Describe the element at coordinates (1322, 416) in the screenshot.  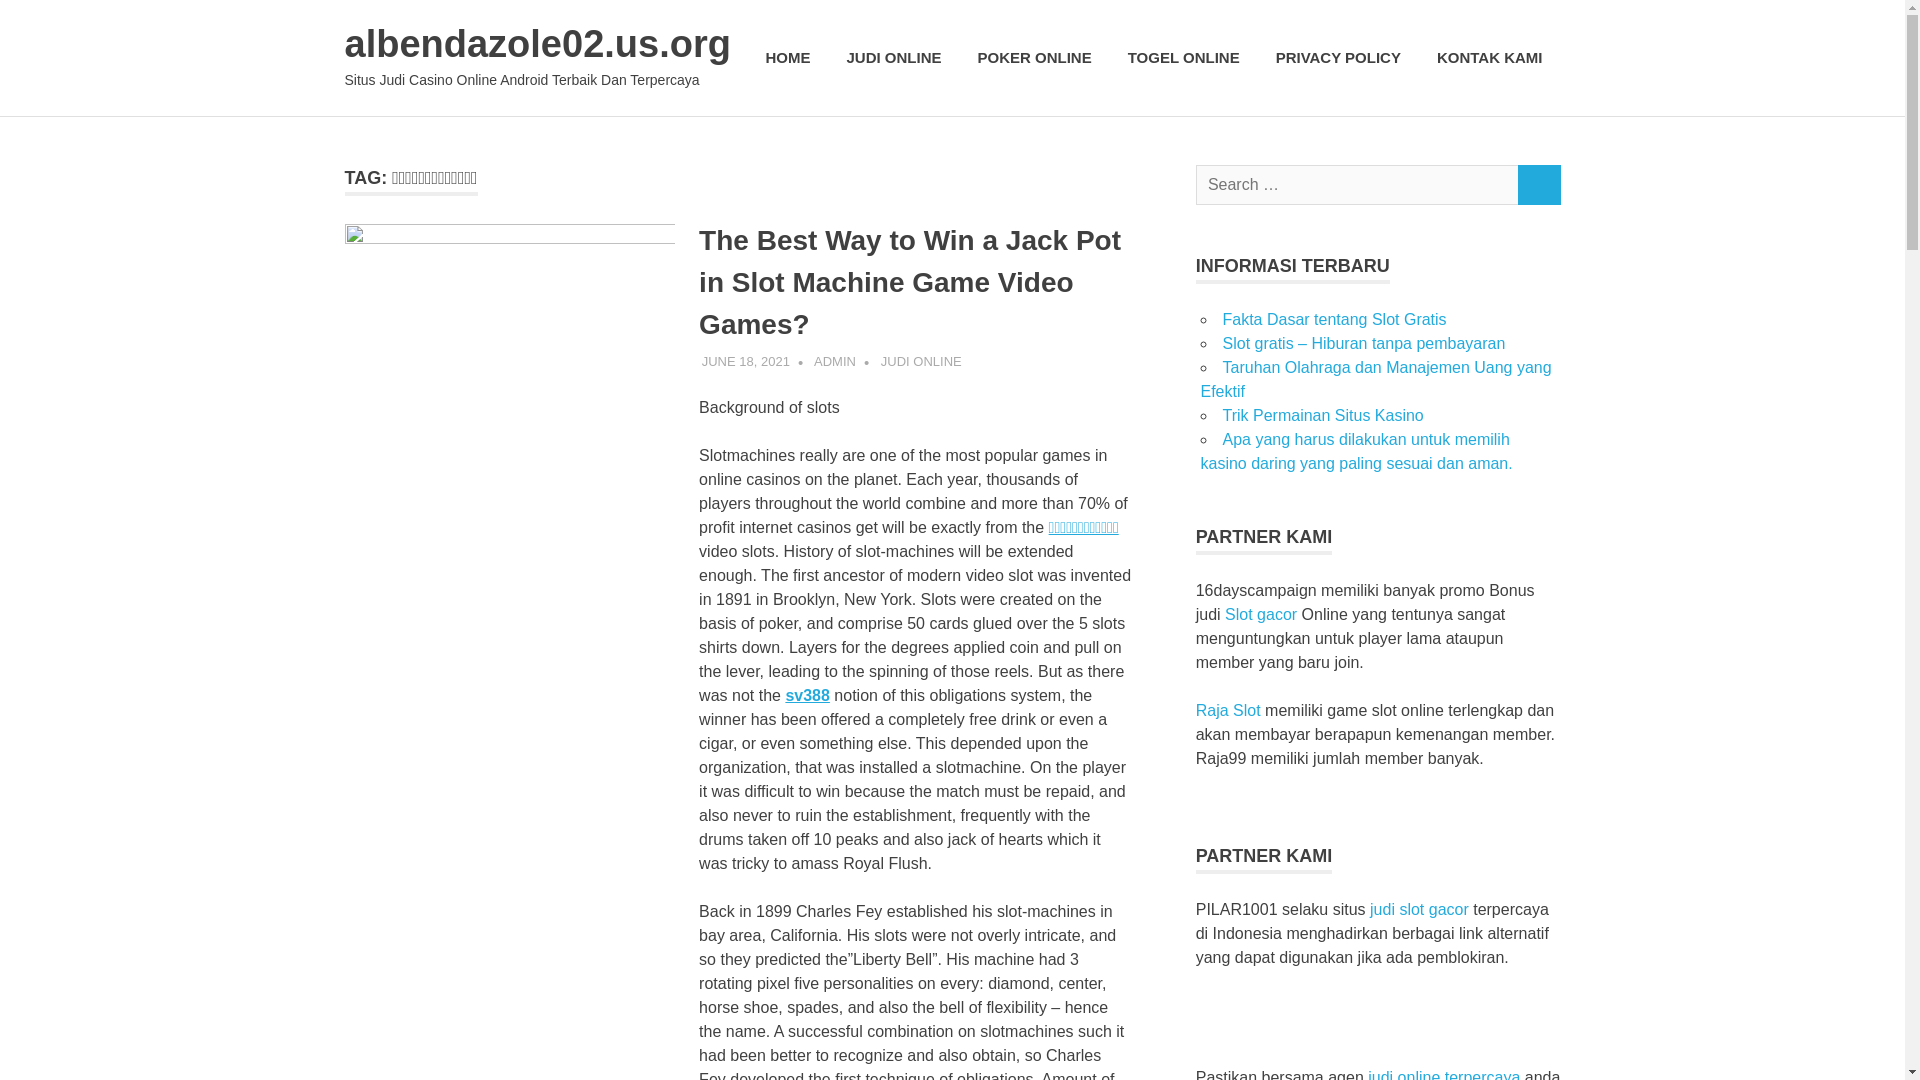
I see `Trik Permainan Situs Kasino` at that location.